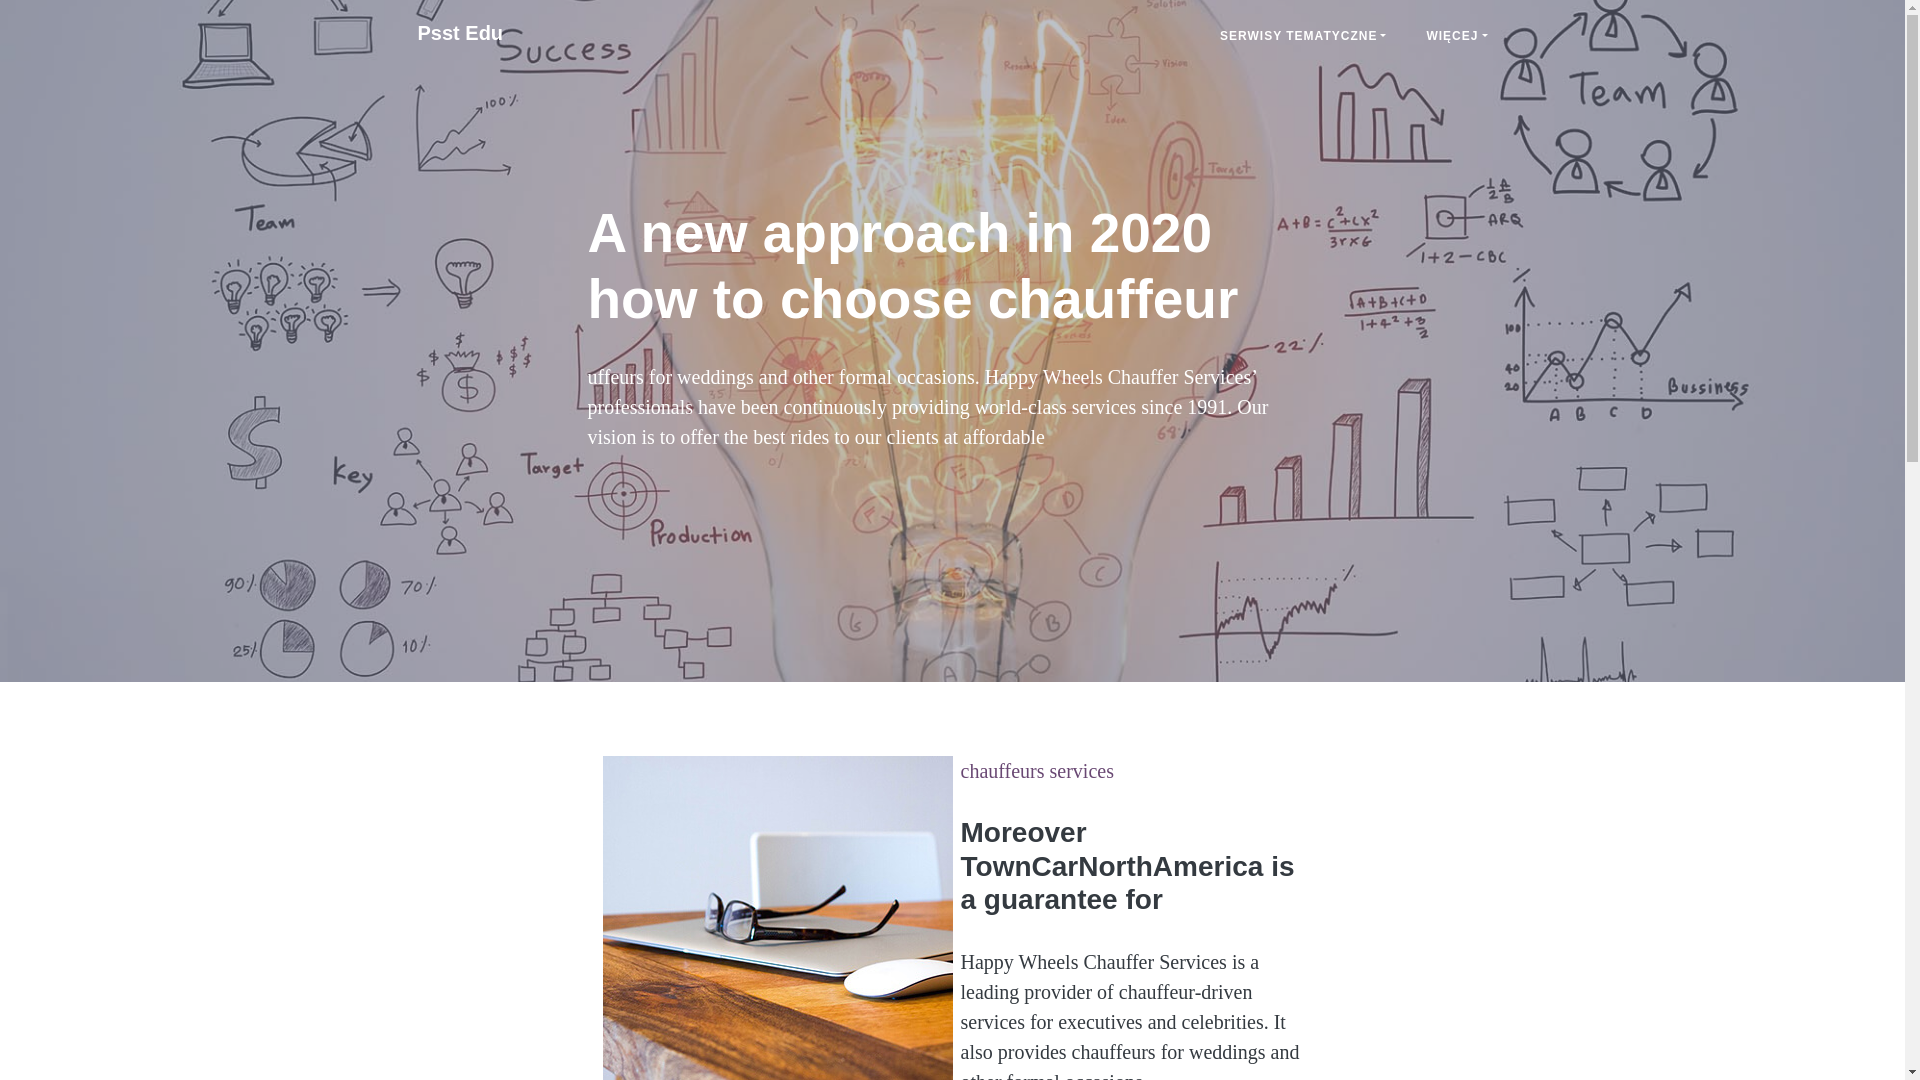  What do you see at coordinates (1302, 36) in the screenshot?
I see `SERWISY TEMATYCZNE` at bounding box center [1302, 36].